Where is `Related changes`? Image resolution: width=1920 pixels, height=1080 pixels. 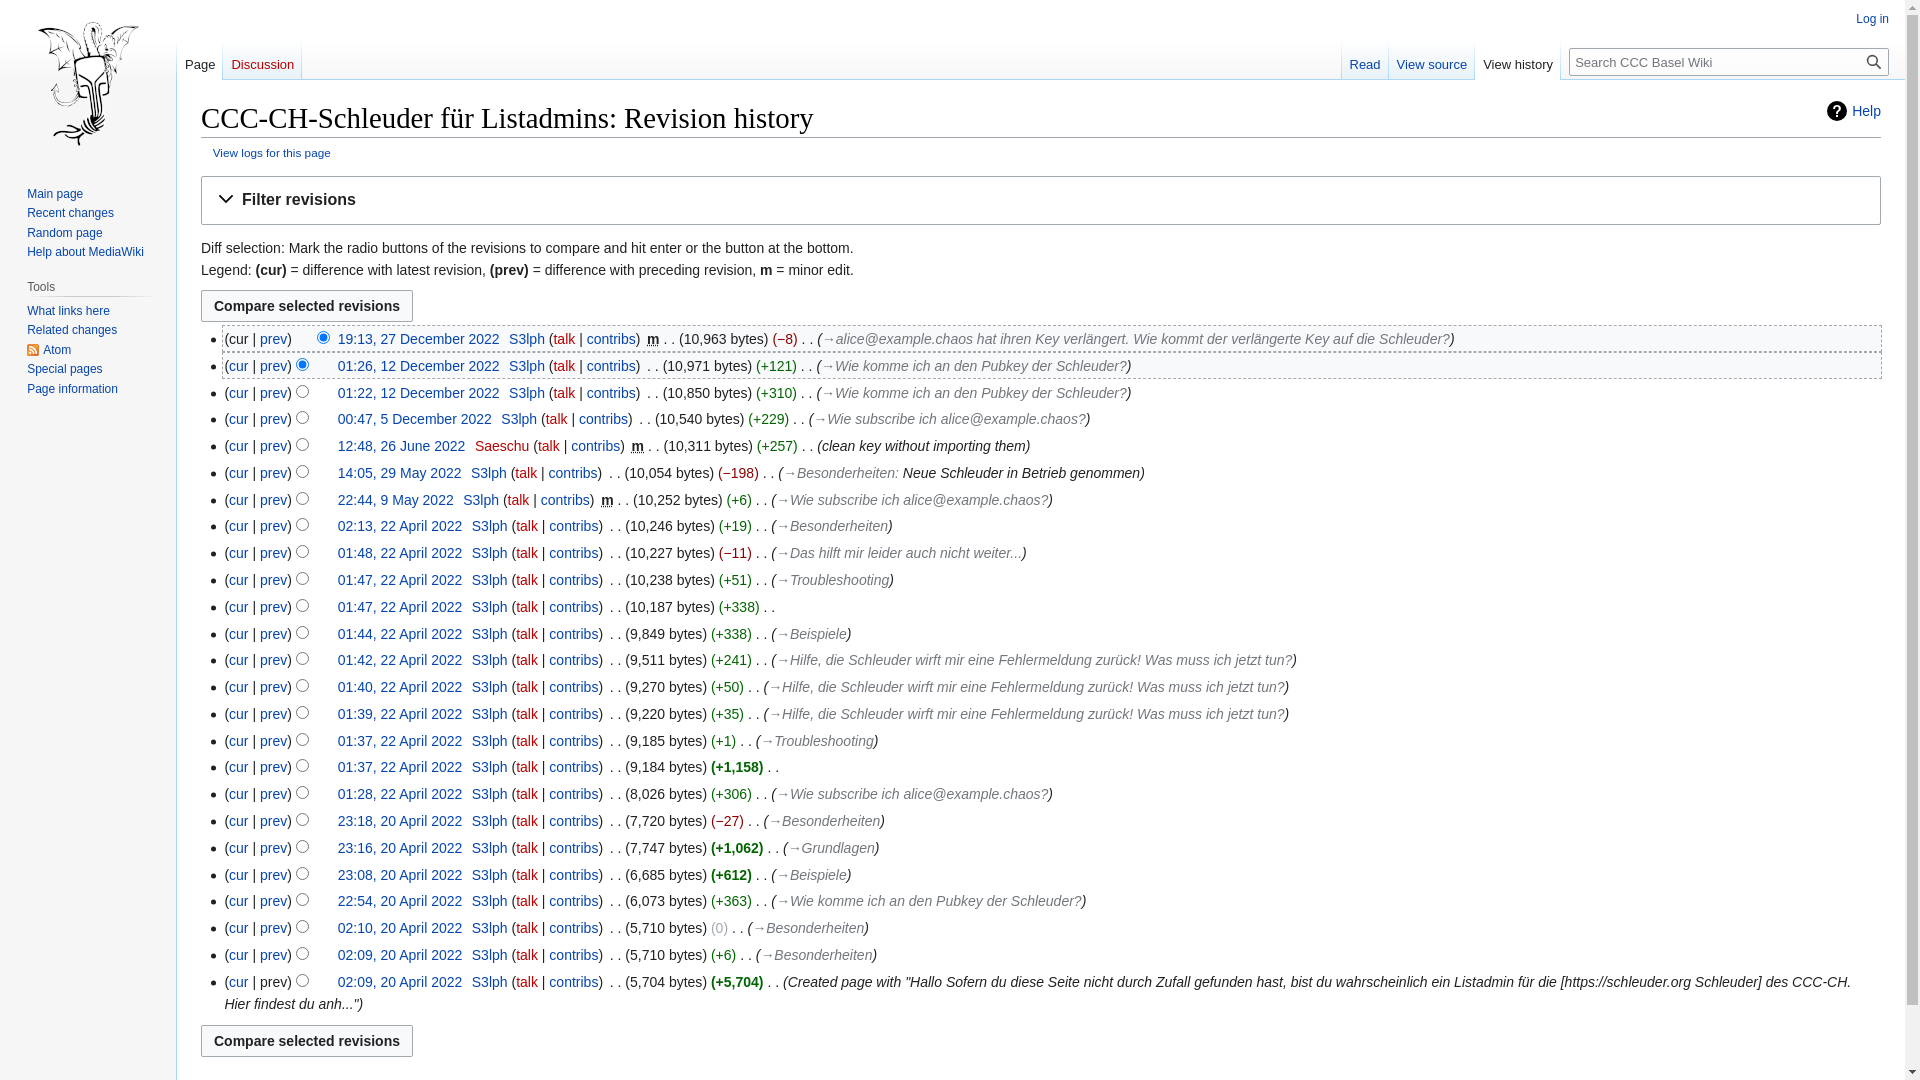
Related changes is located at coordinates (72, 330).